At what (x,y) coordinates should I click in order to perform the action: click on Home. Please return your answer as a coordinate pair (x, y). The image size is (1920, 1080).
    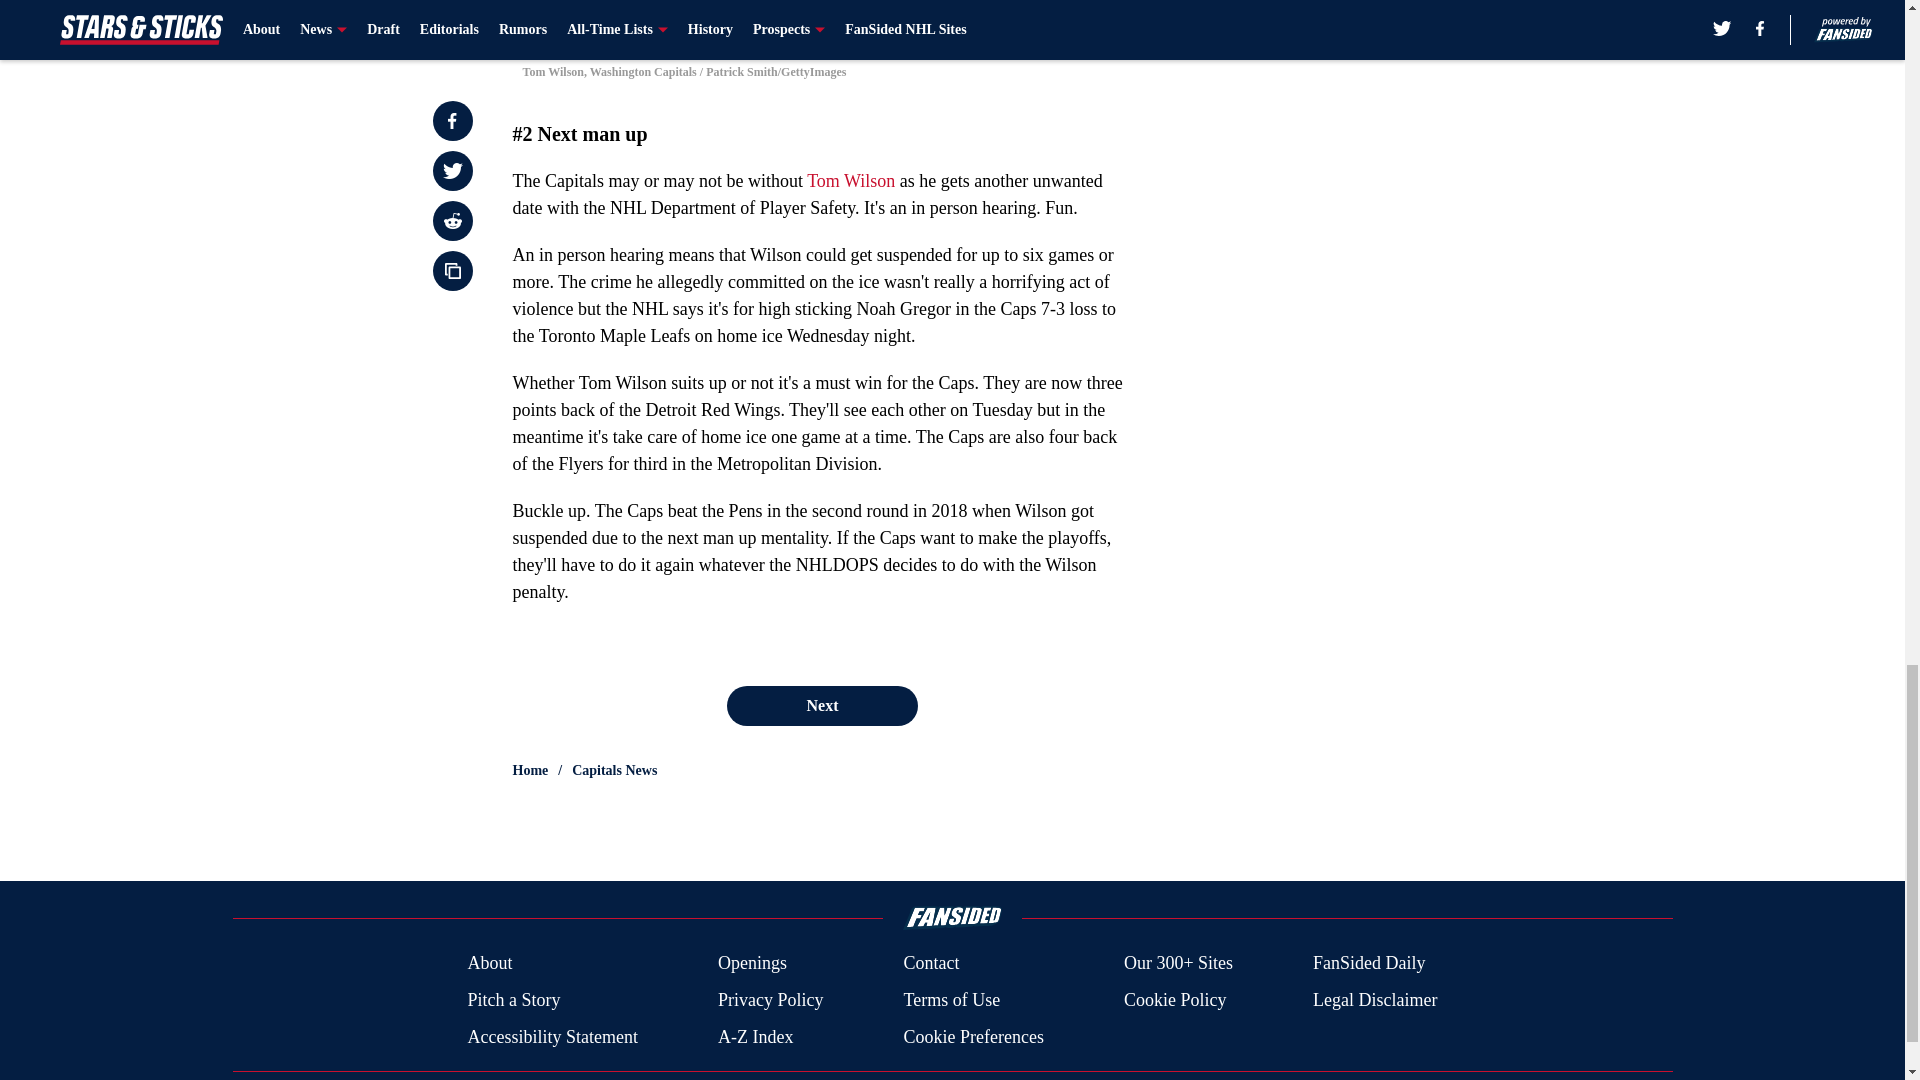
    Looking at the image, I should click on (530, 770).